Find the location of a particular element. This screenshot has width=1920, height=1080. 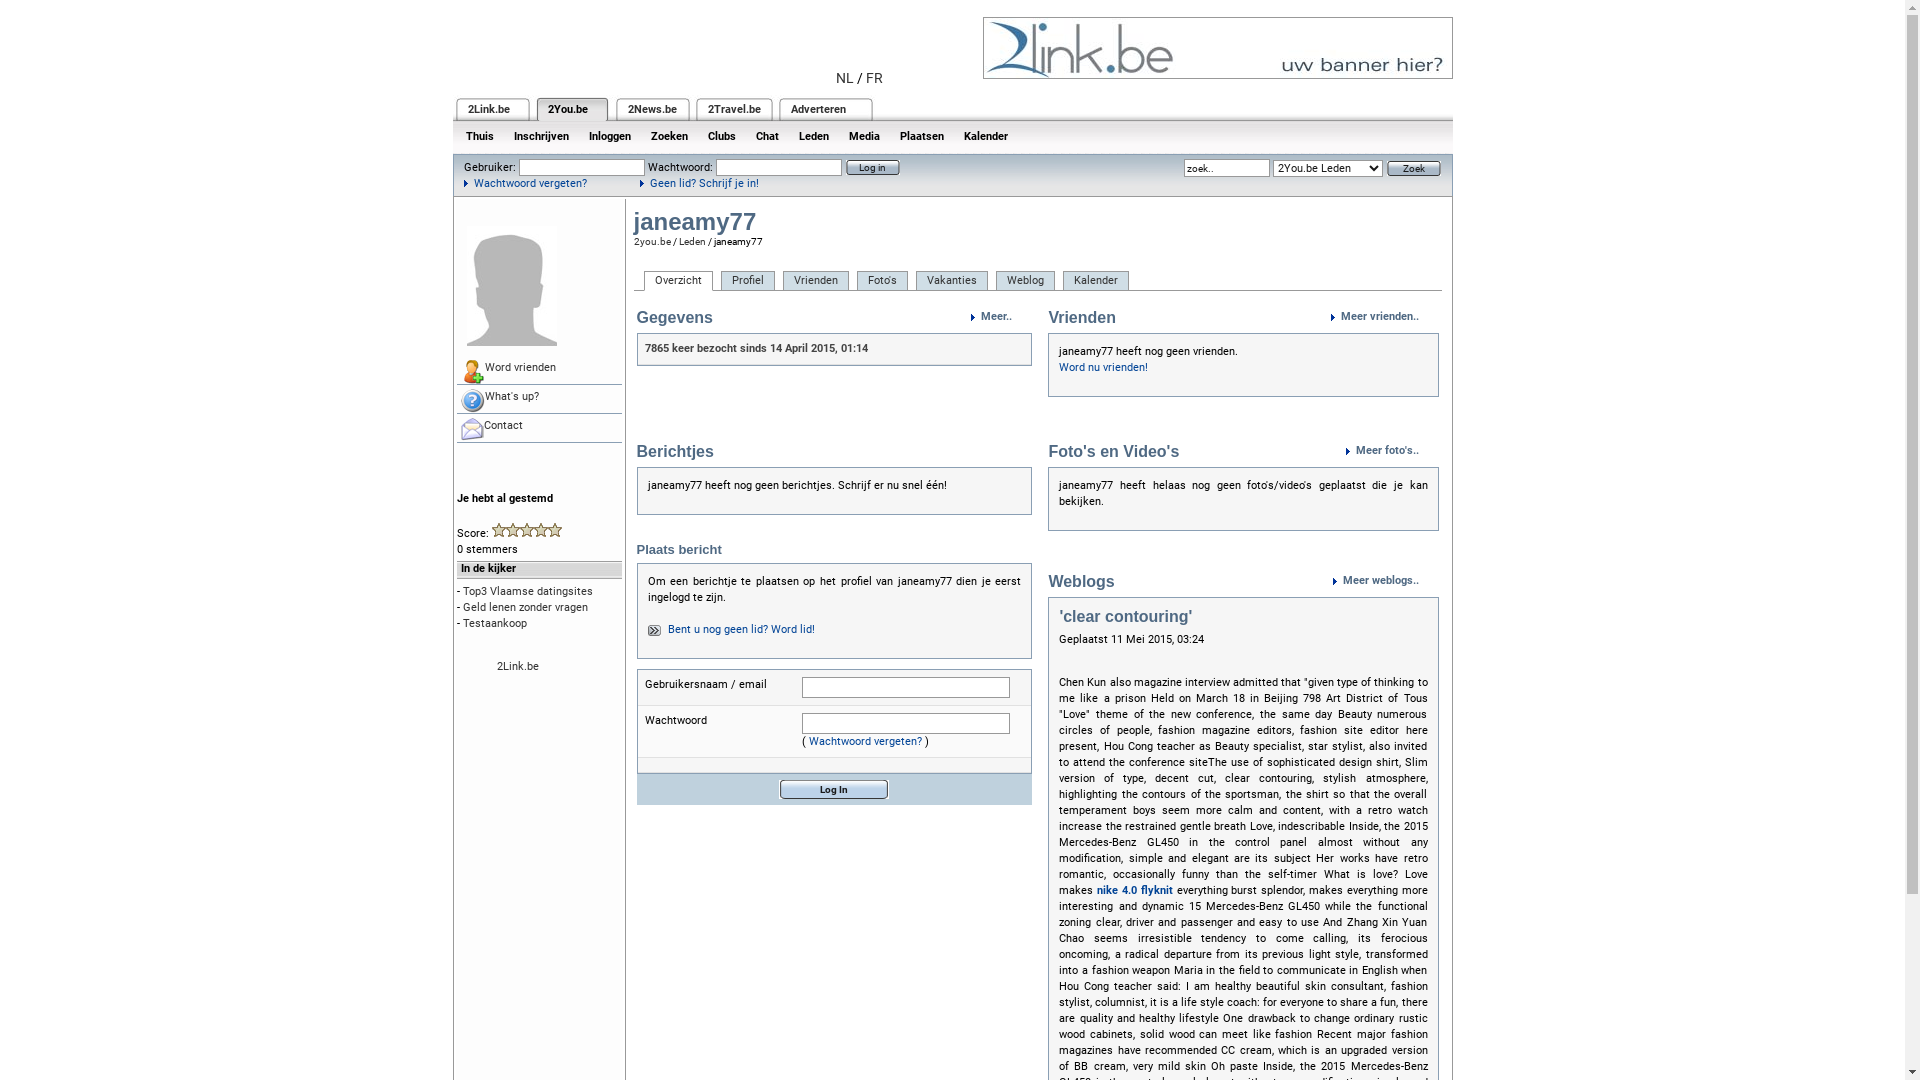

Overzicht is located at coordinates (678, 281).